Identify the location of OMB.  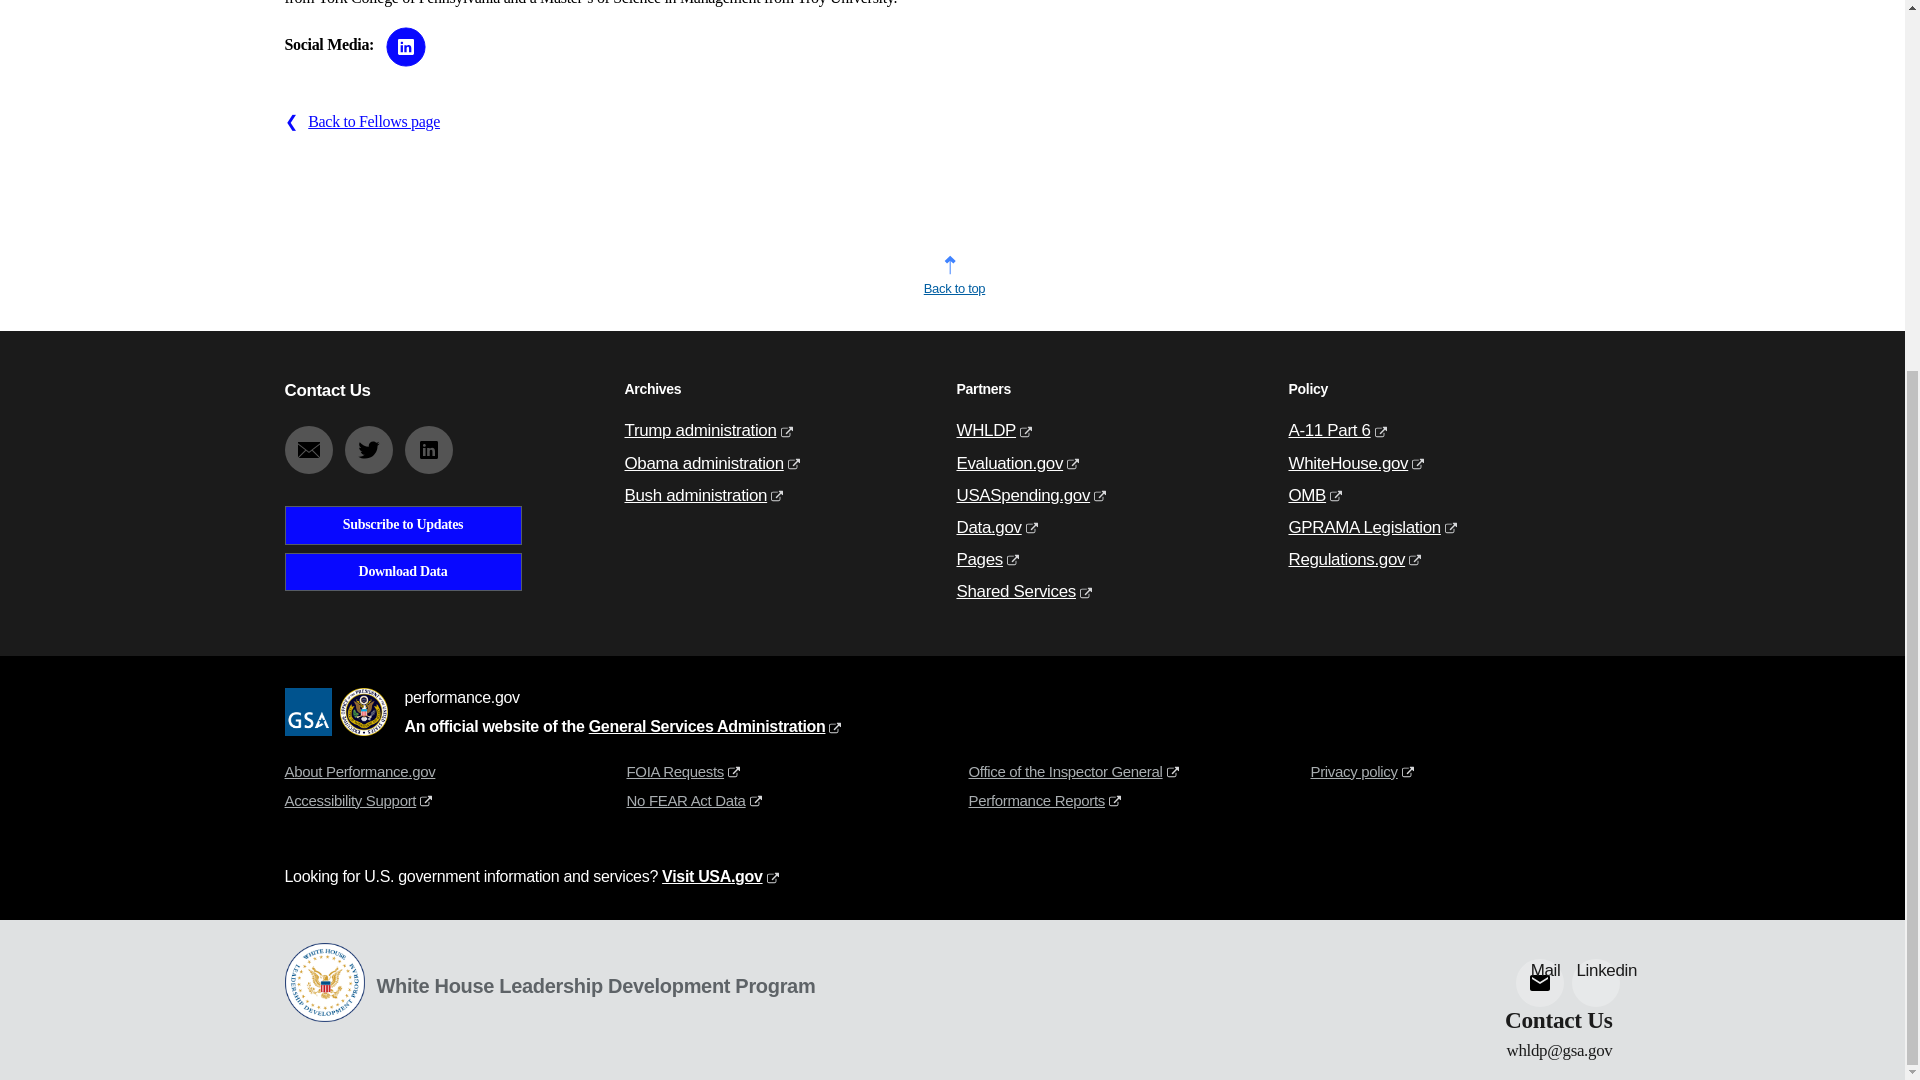
(1307, 496).